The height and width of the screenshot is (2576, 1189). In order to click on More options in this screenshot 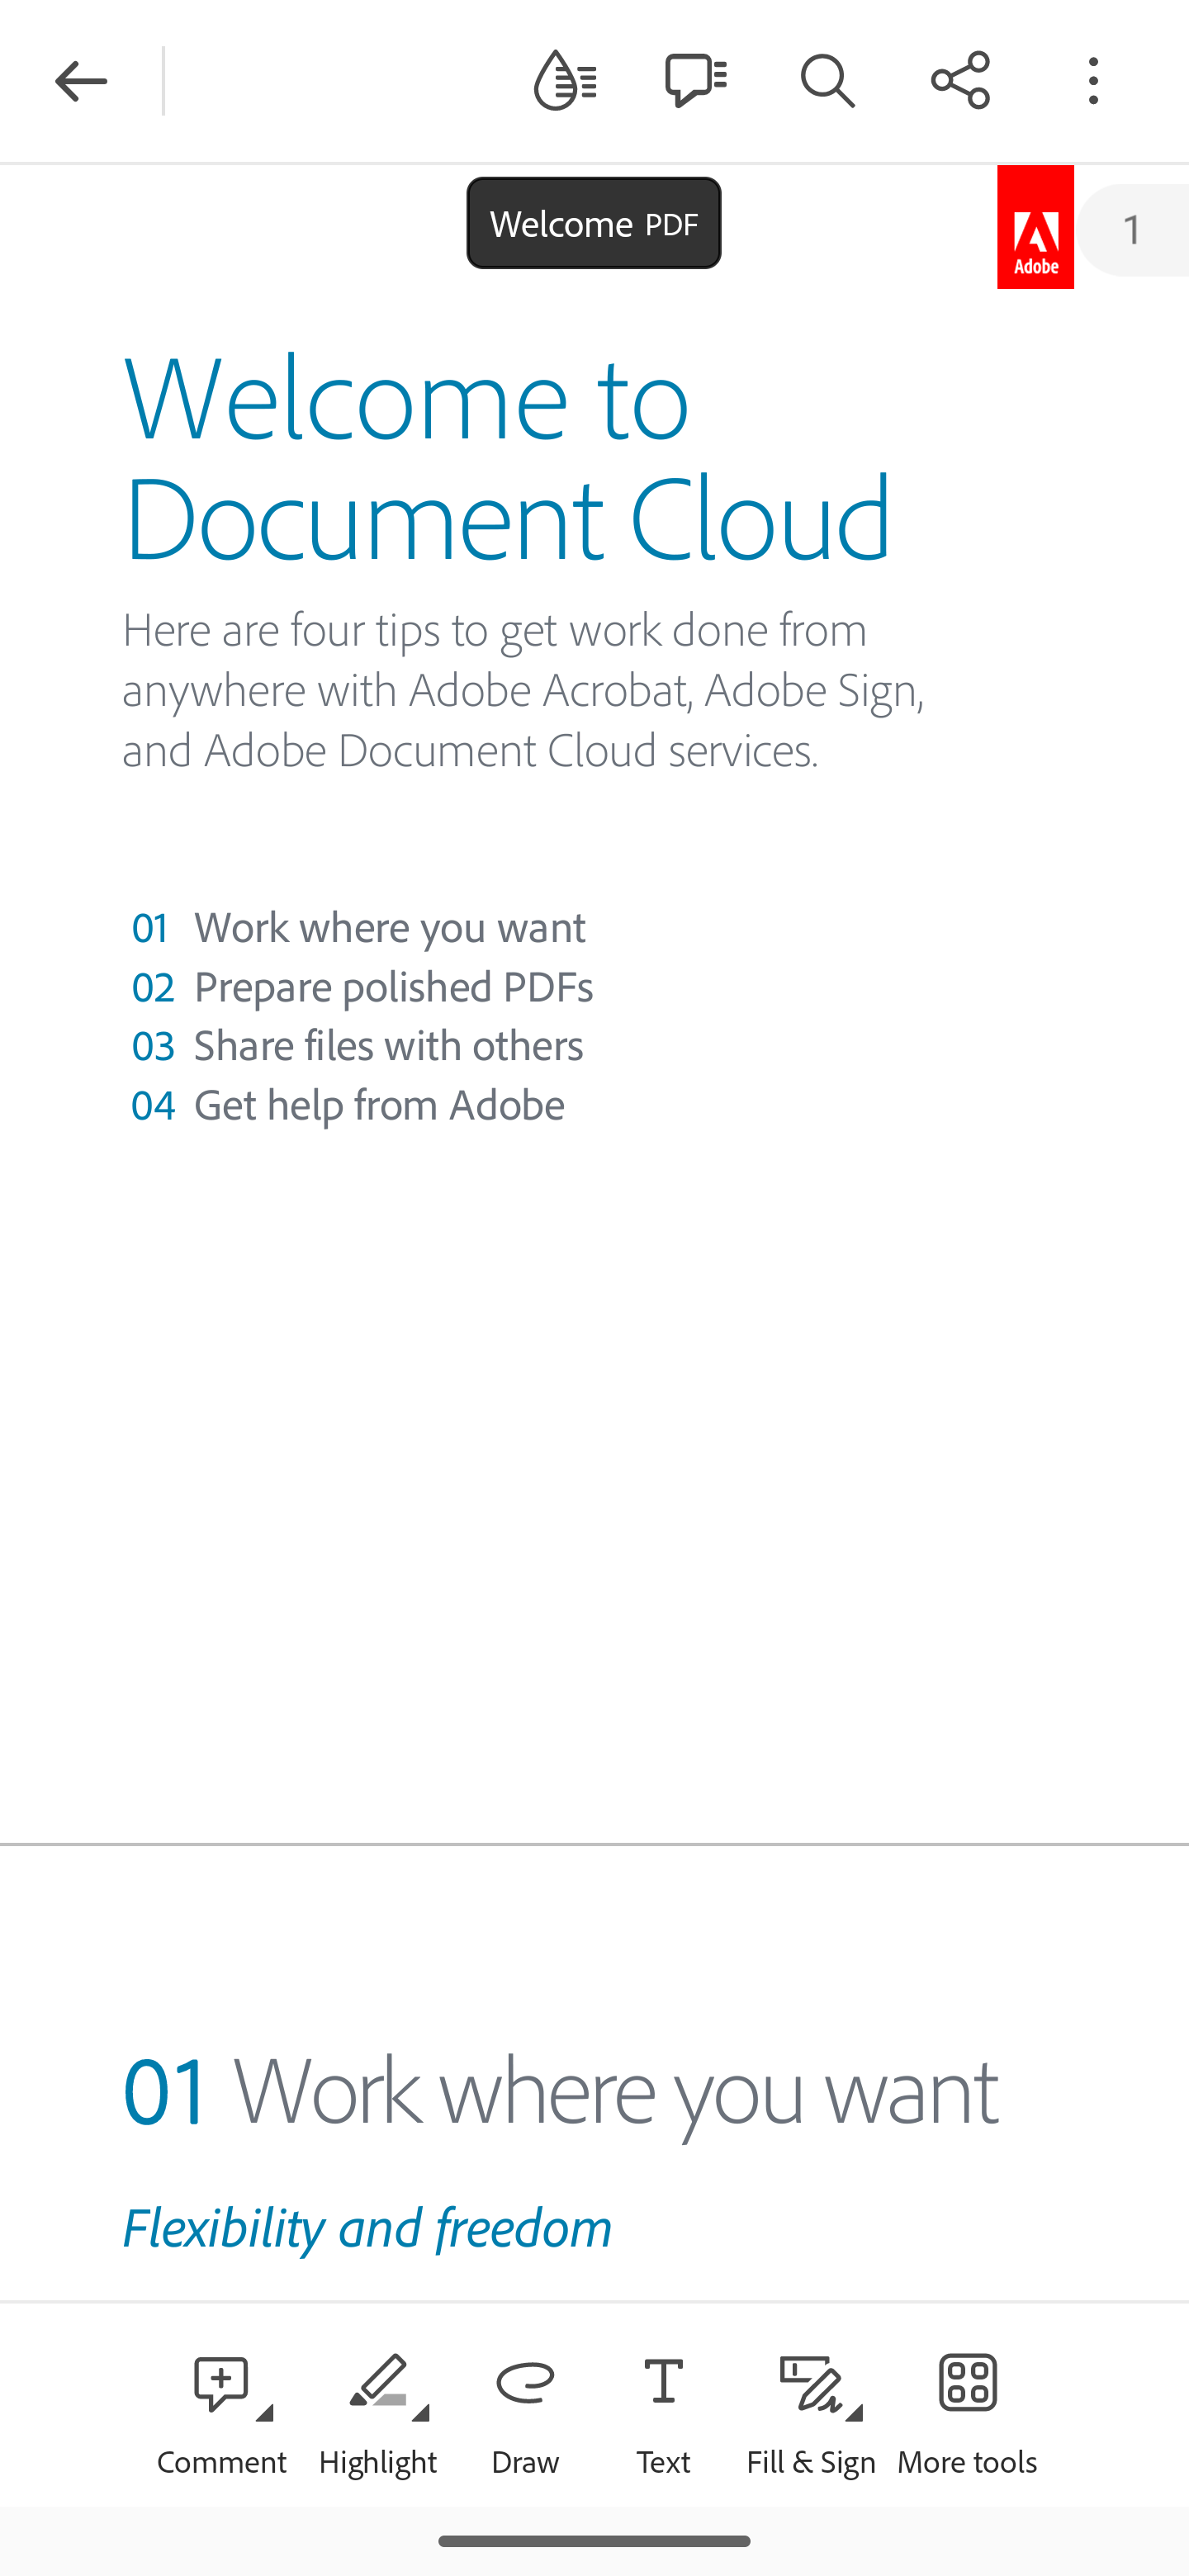, I will do `click(1093, 79)`.